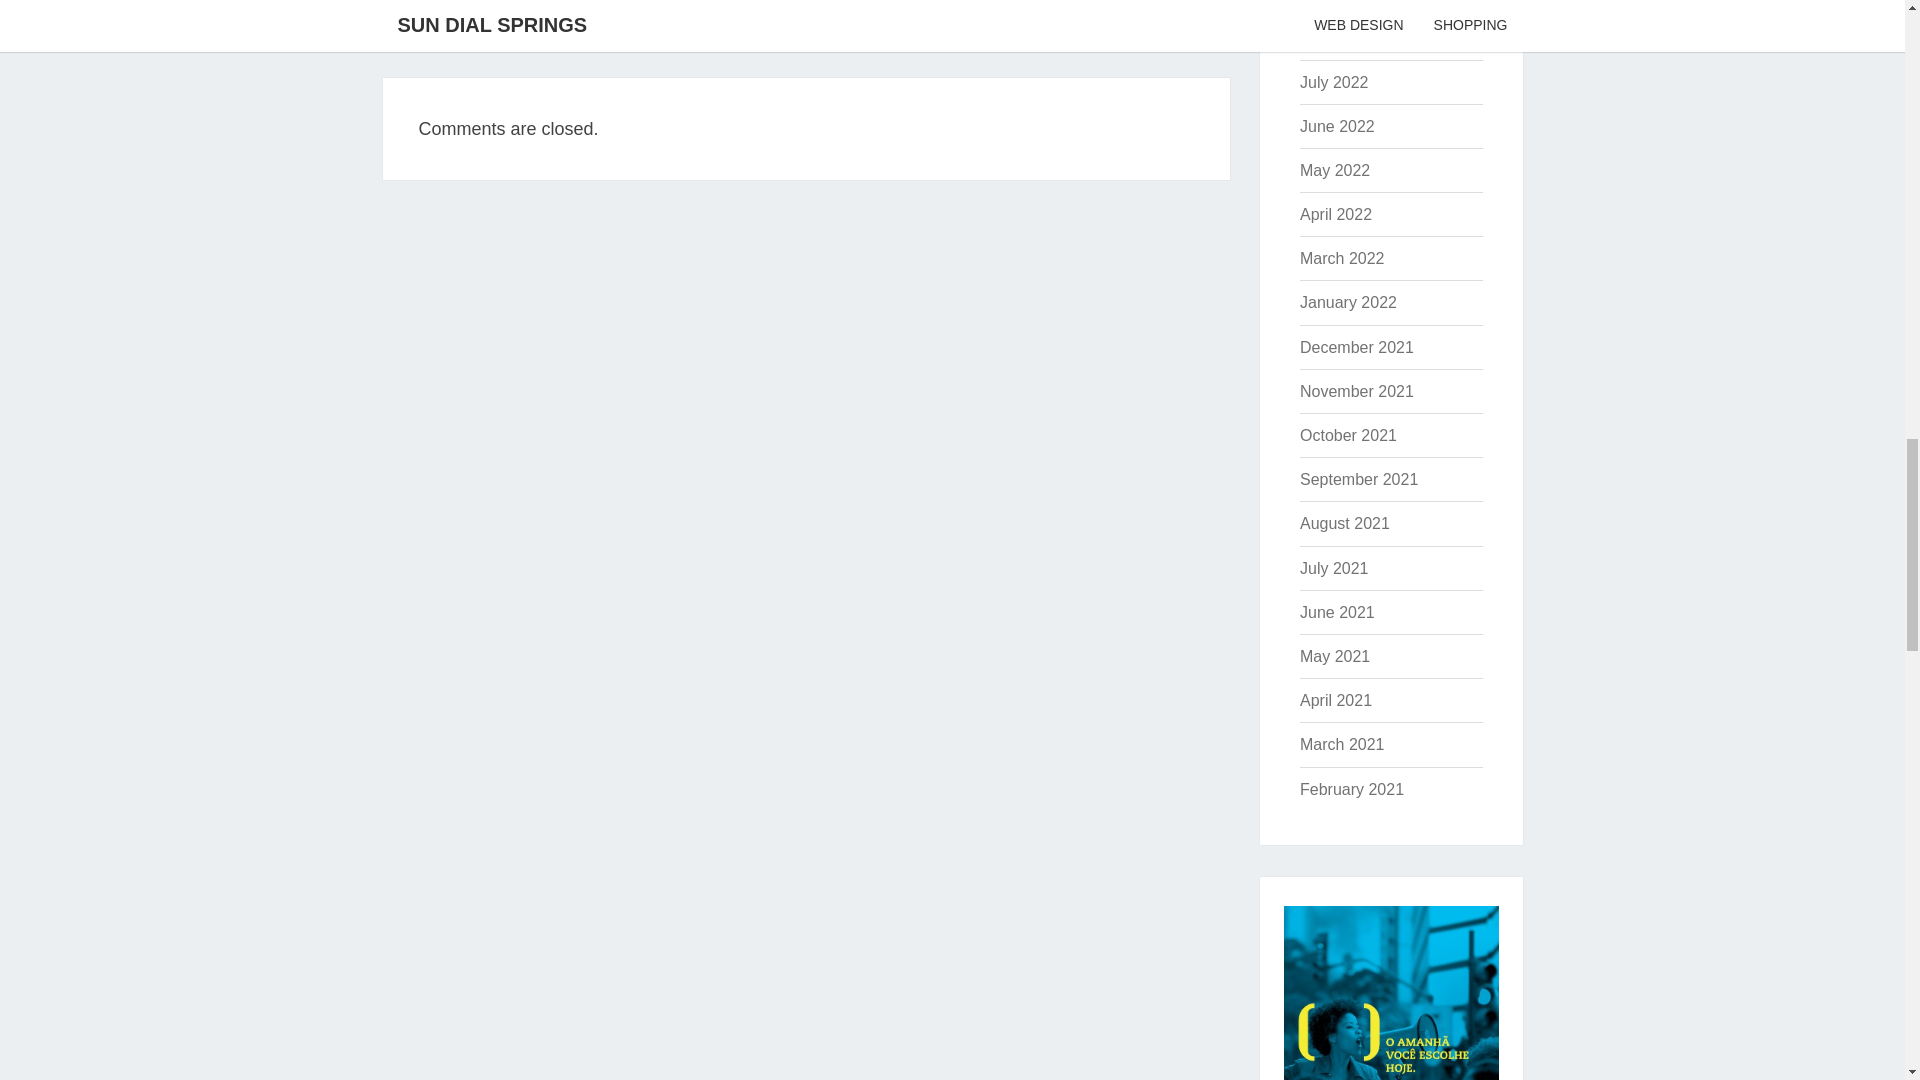  What do you see at coordinates (1334, 82) in the screenshot?
I see `July 2022` at bounding box center [1334, 82].